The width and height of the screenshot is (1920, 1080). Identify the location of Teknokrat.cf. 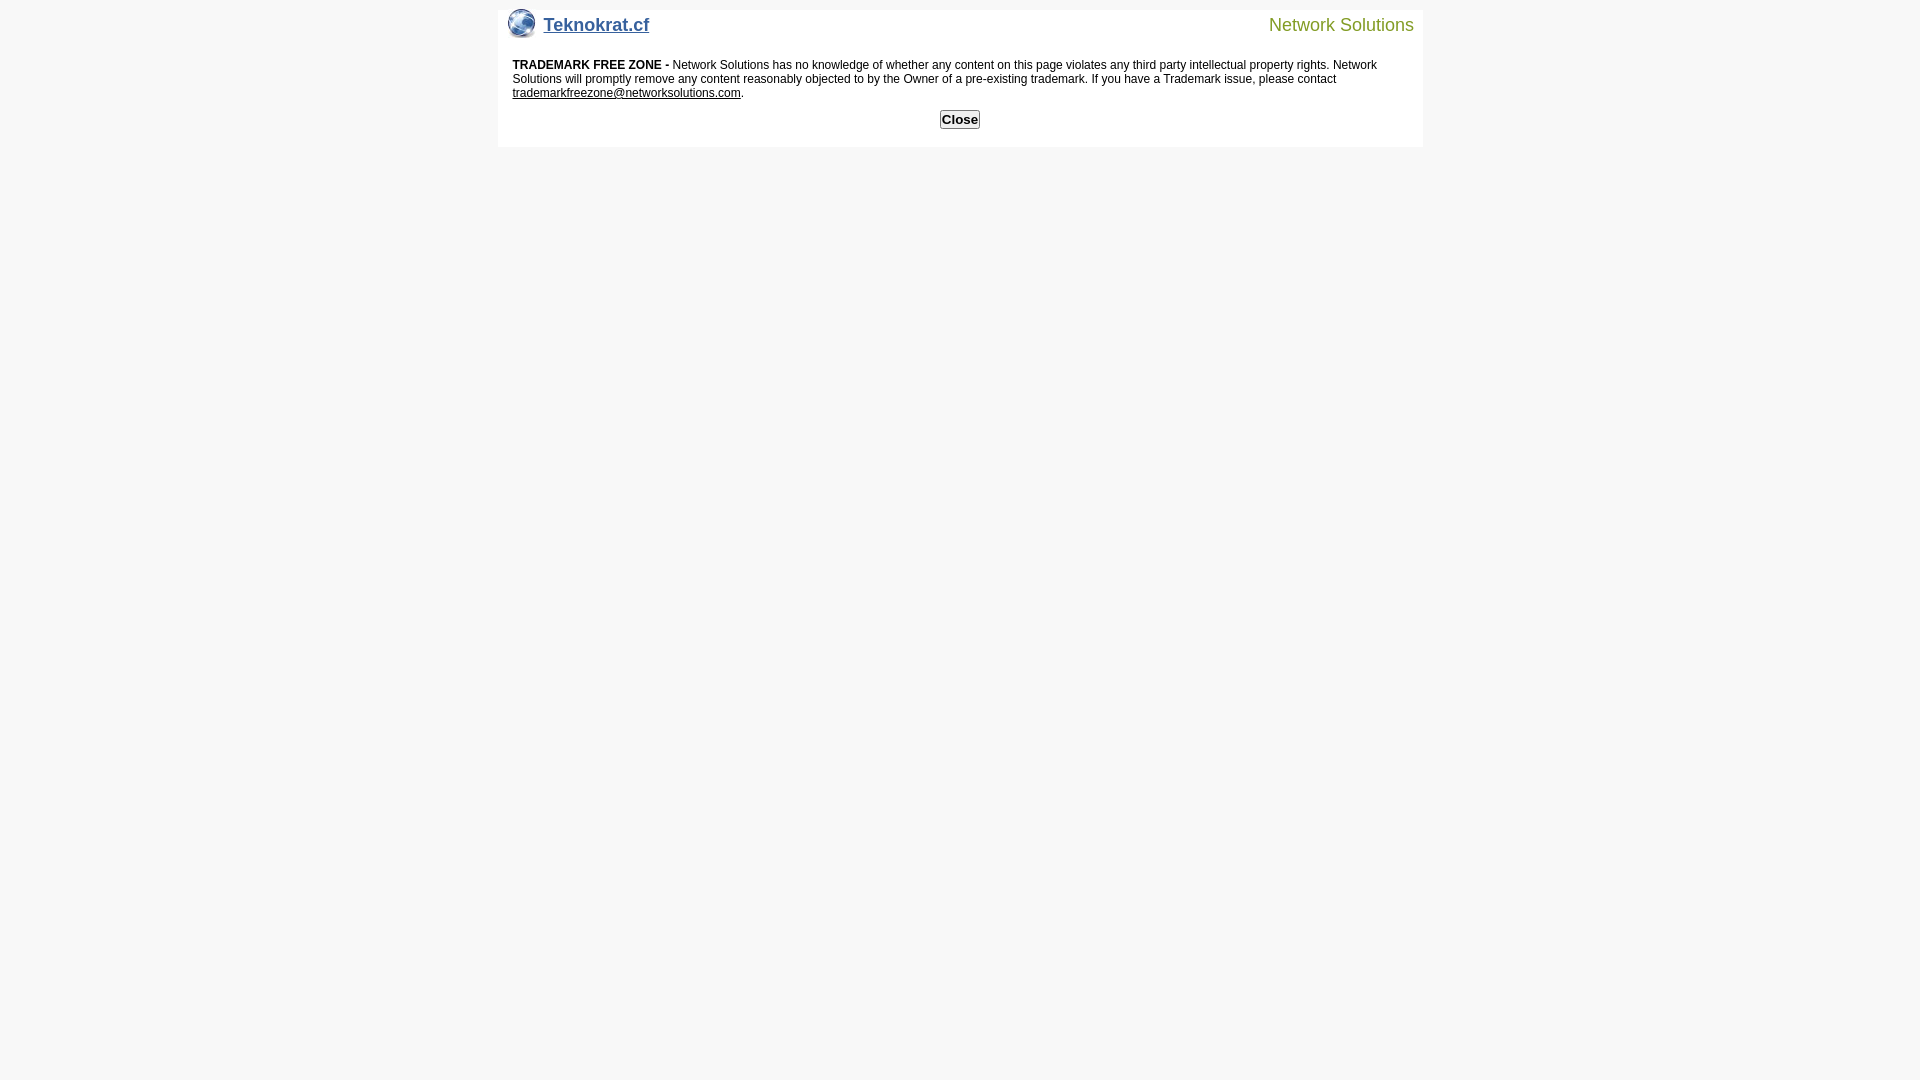
(579, 30).